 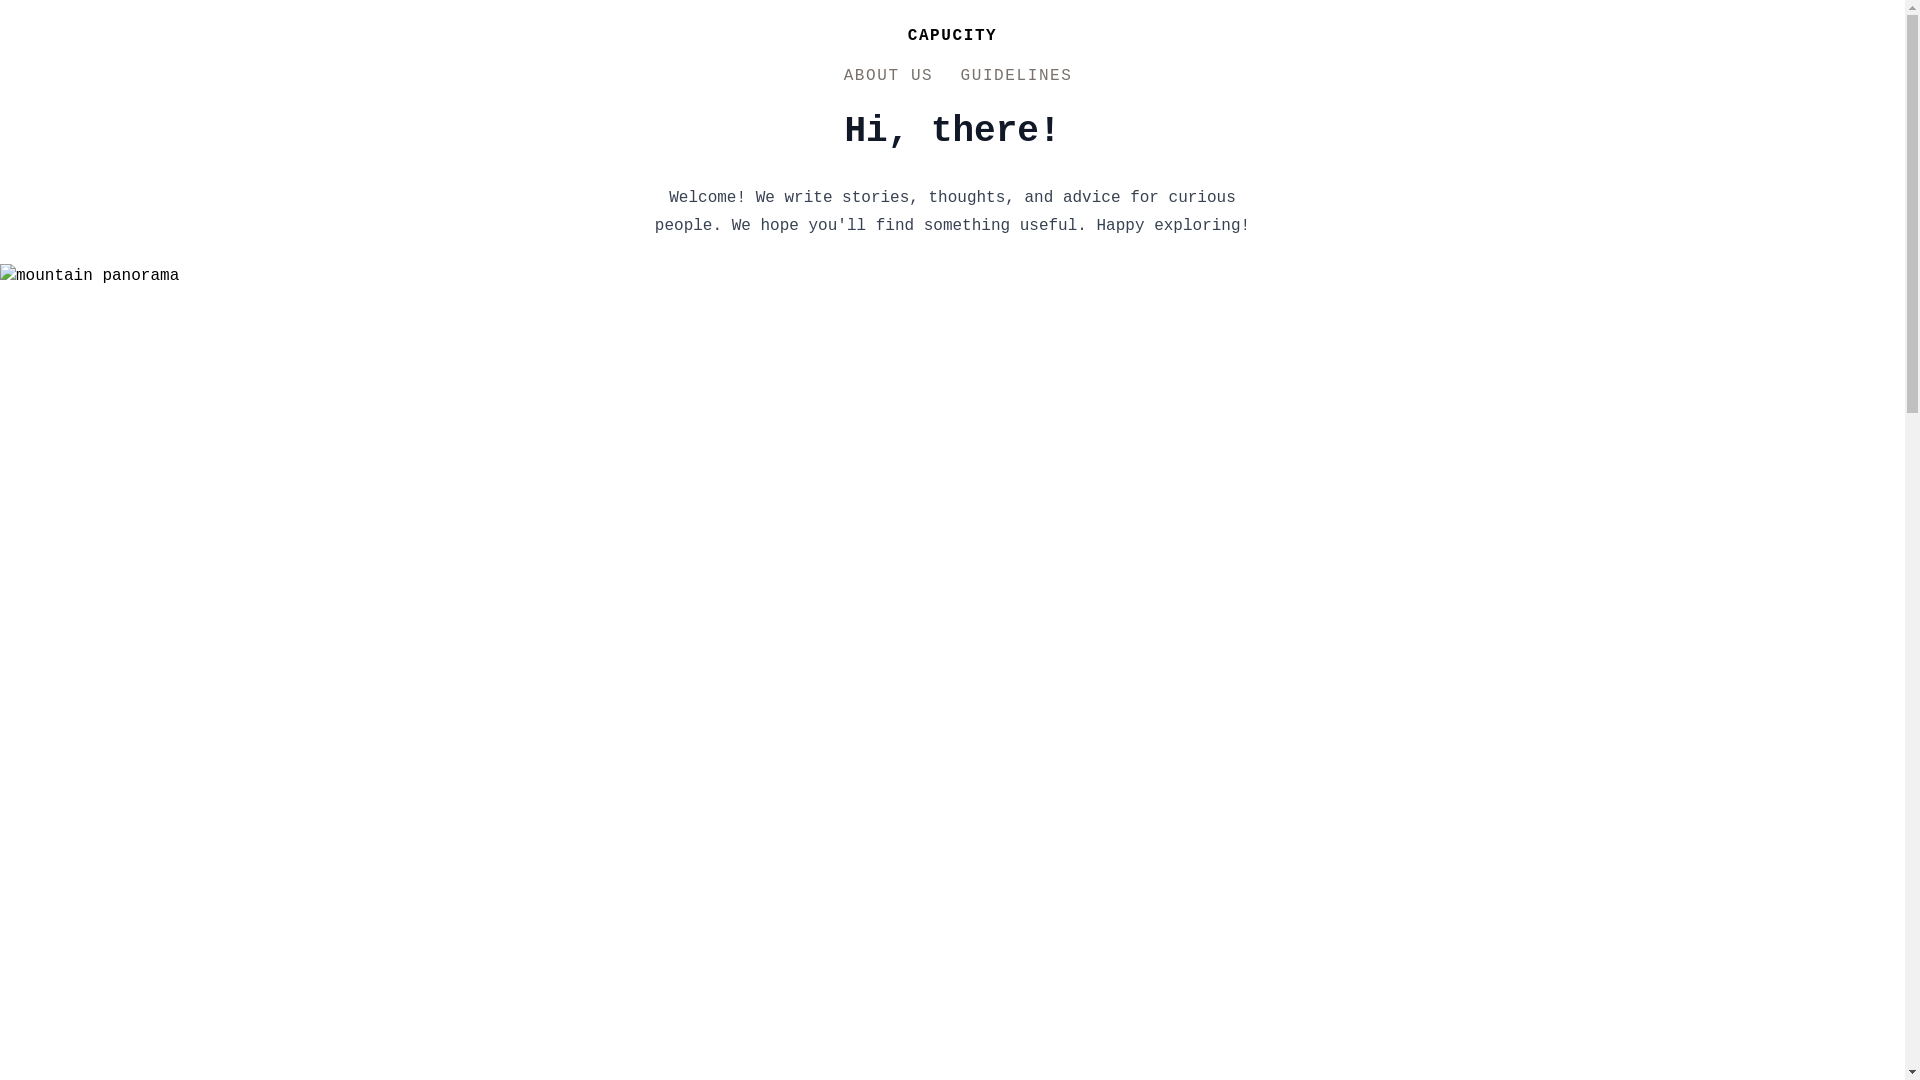 What do you see at coordinates (952, 36) in the screenshot?
I see `CAPUCITY` at bounding box center [952, 36].